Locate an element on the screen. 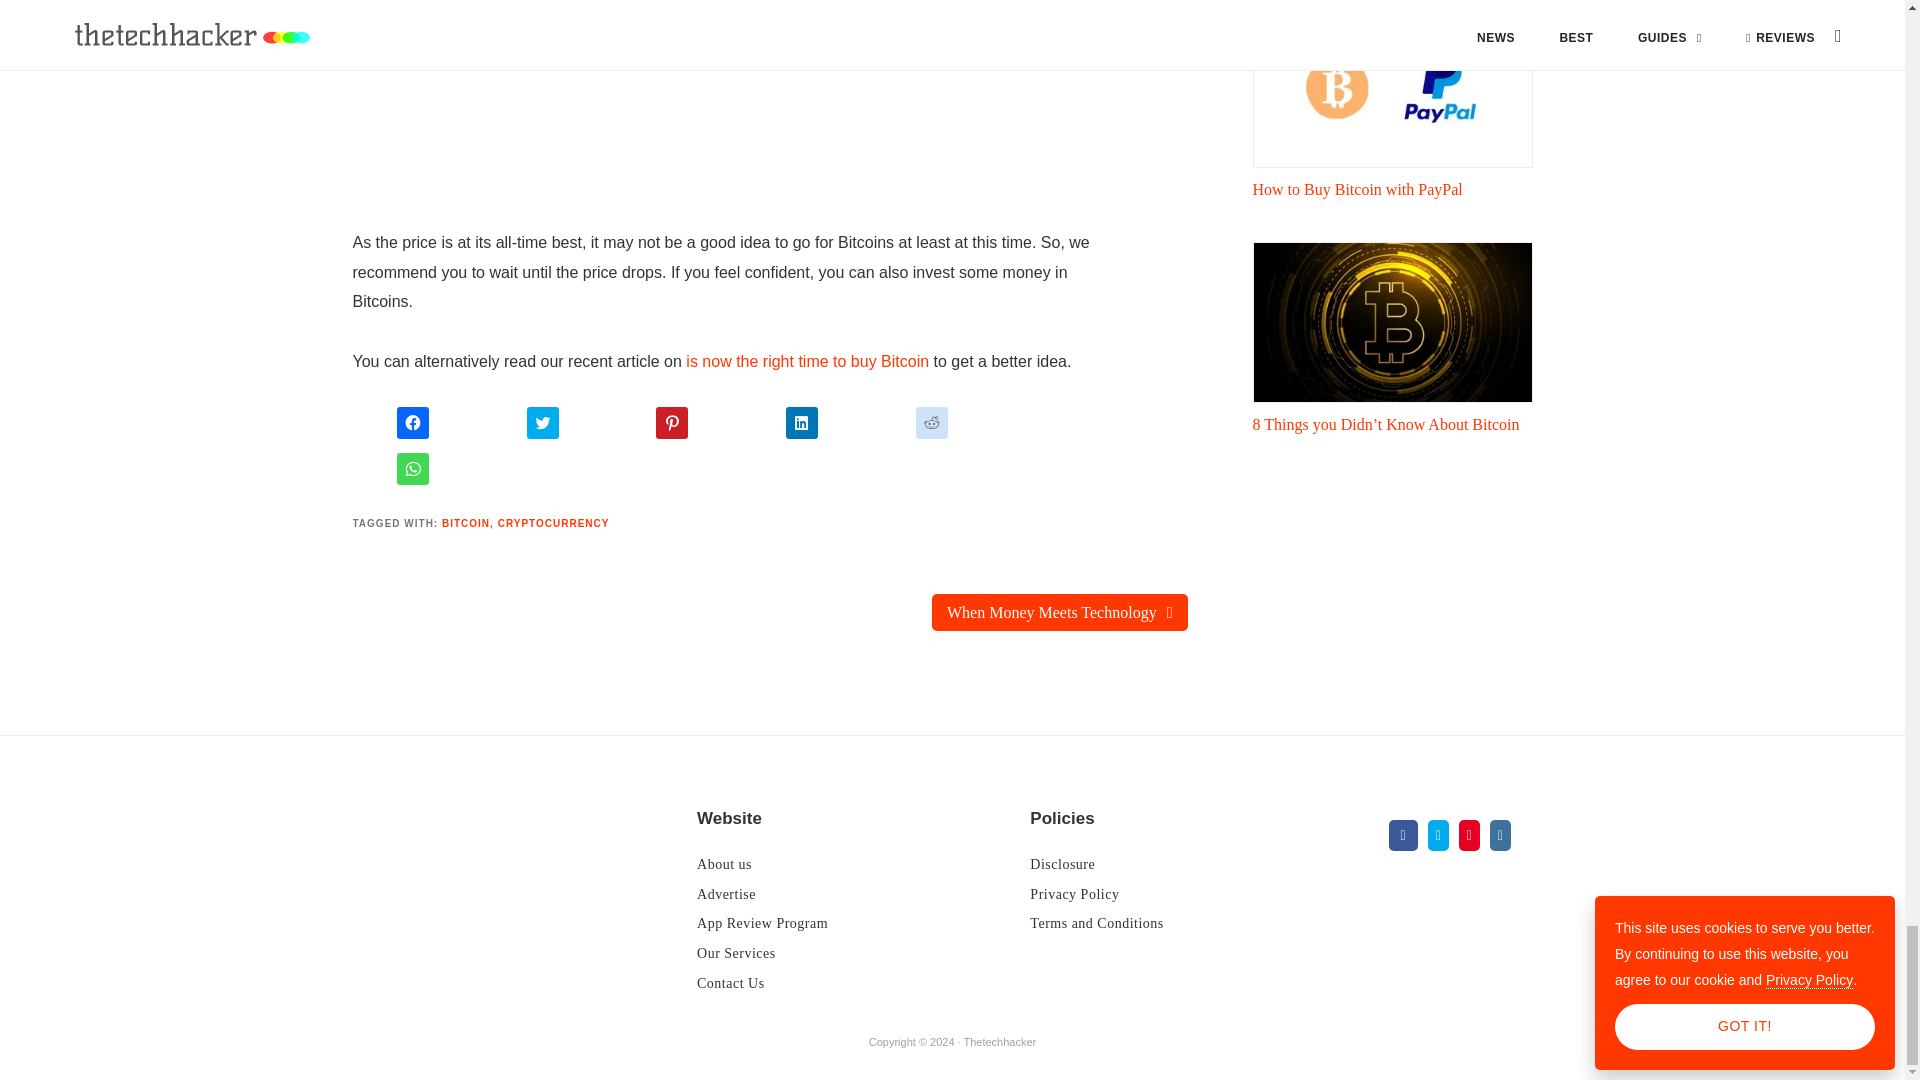  When Money Meets Technology is located at coordinates (1060, 612).